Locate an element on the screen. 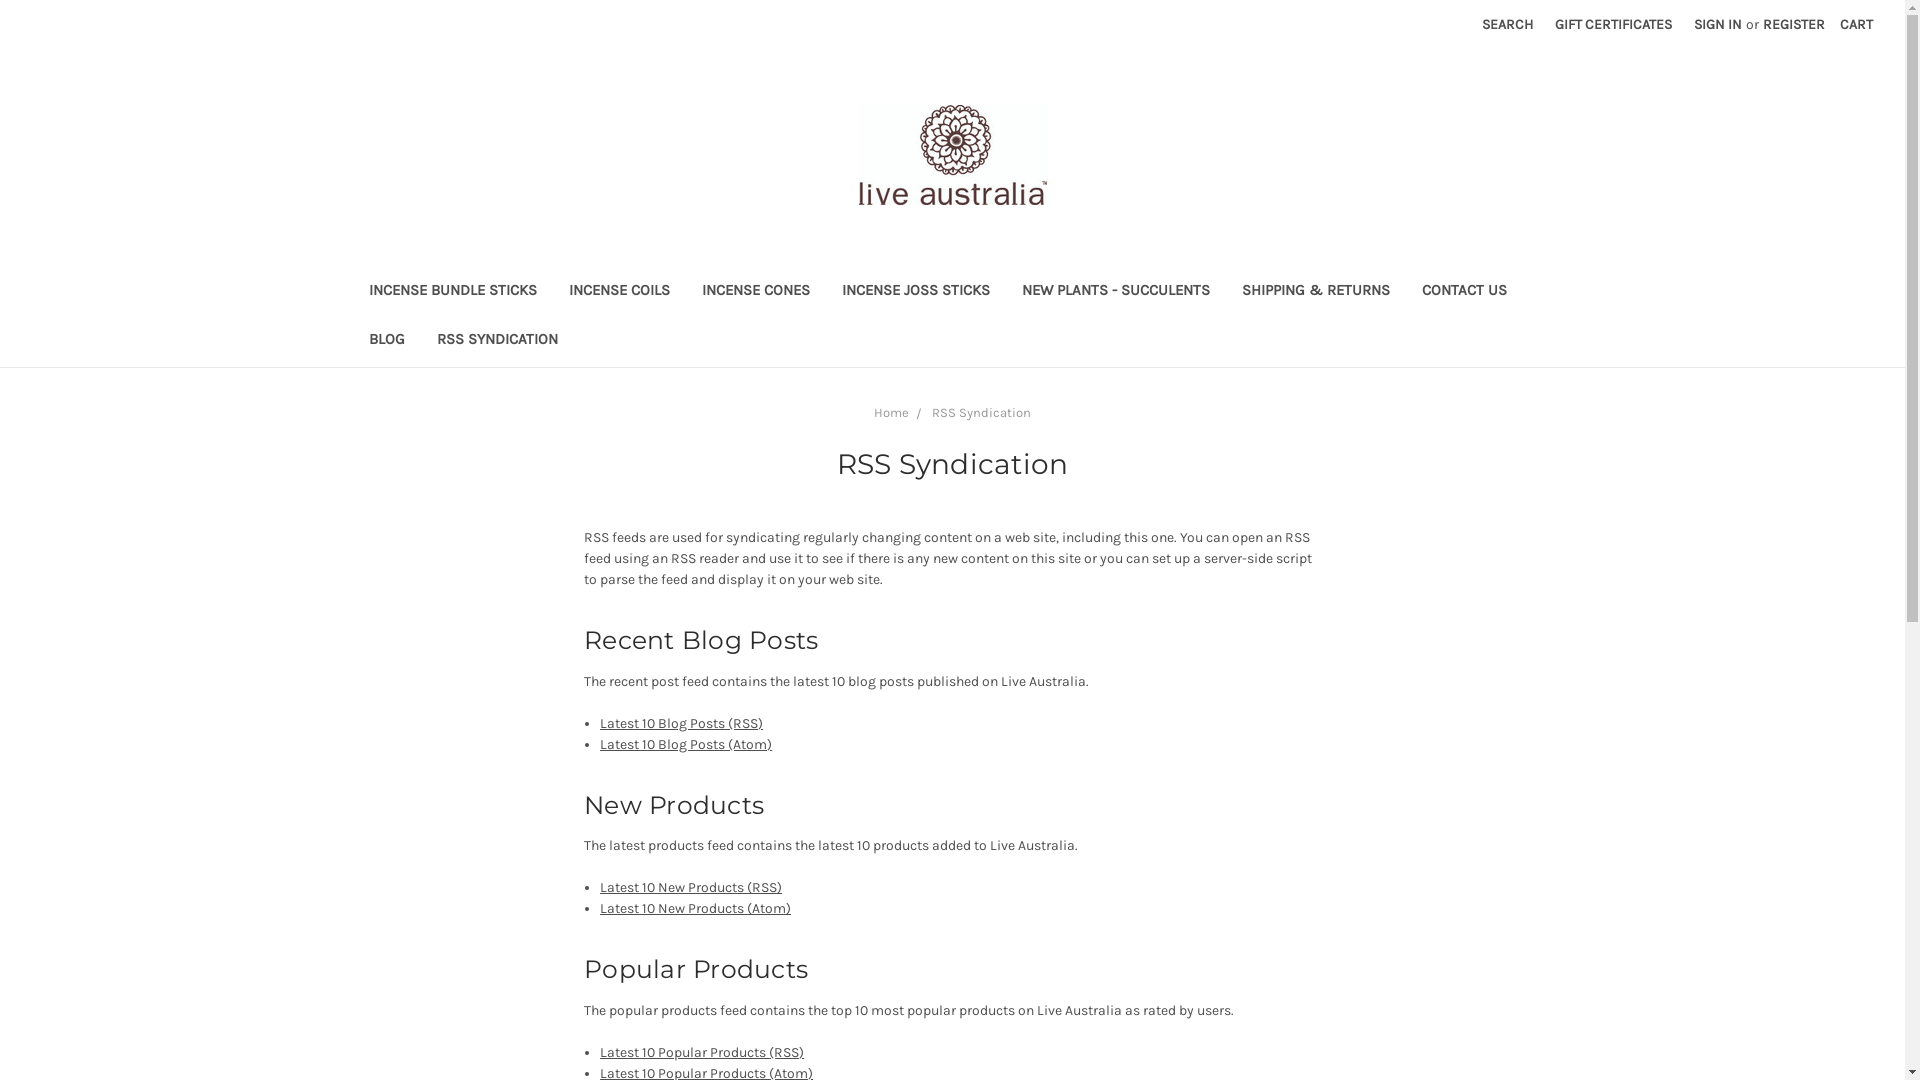  NEW PLANTS - SUCCULENTS is located at coordinates (1116, 292).